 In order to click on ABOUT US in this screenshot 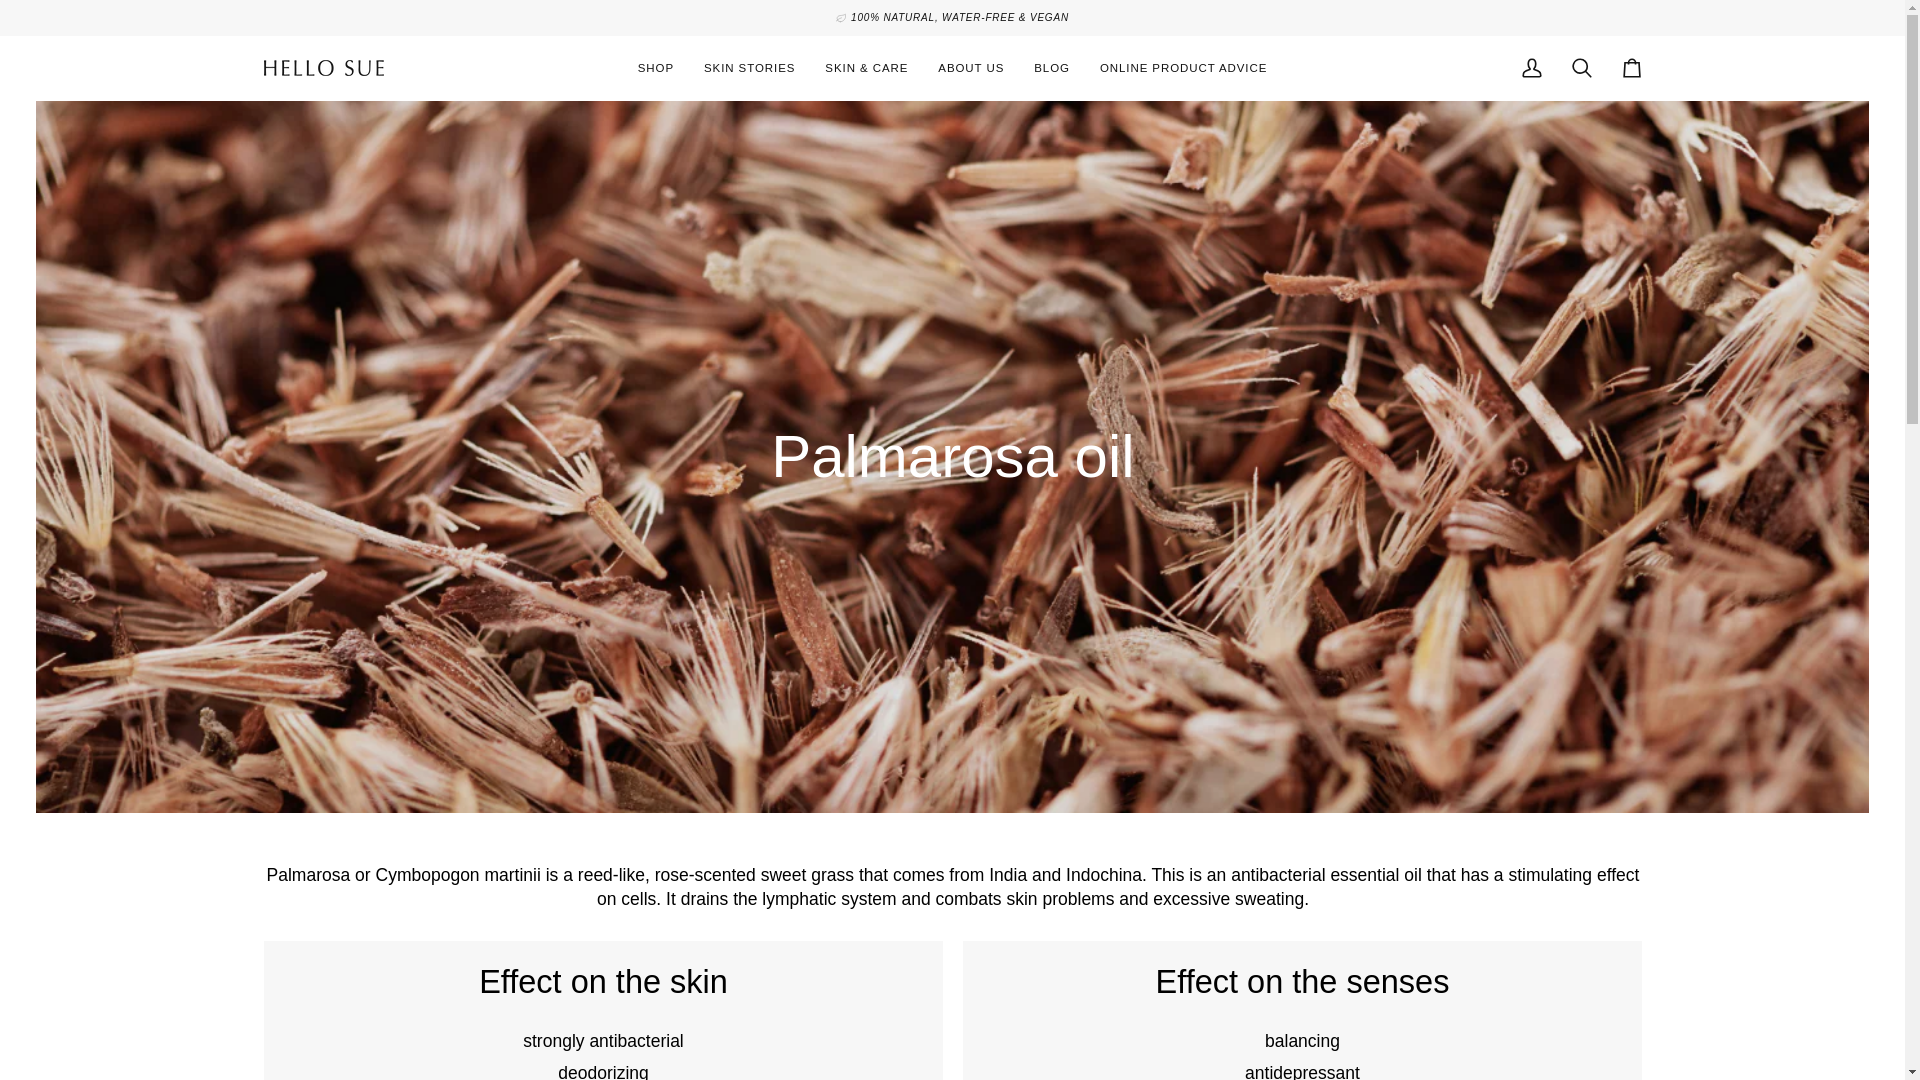, I will do `click(971, 68)`.